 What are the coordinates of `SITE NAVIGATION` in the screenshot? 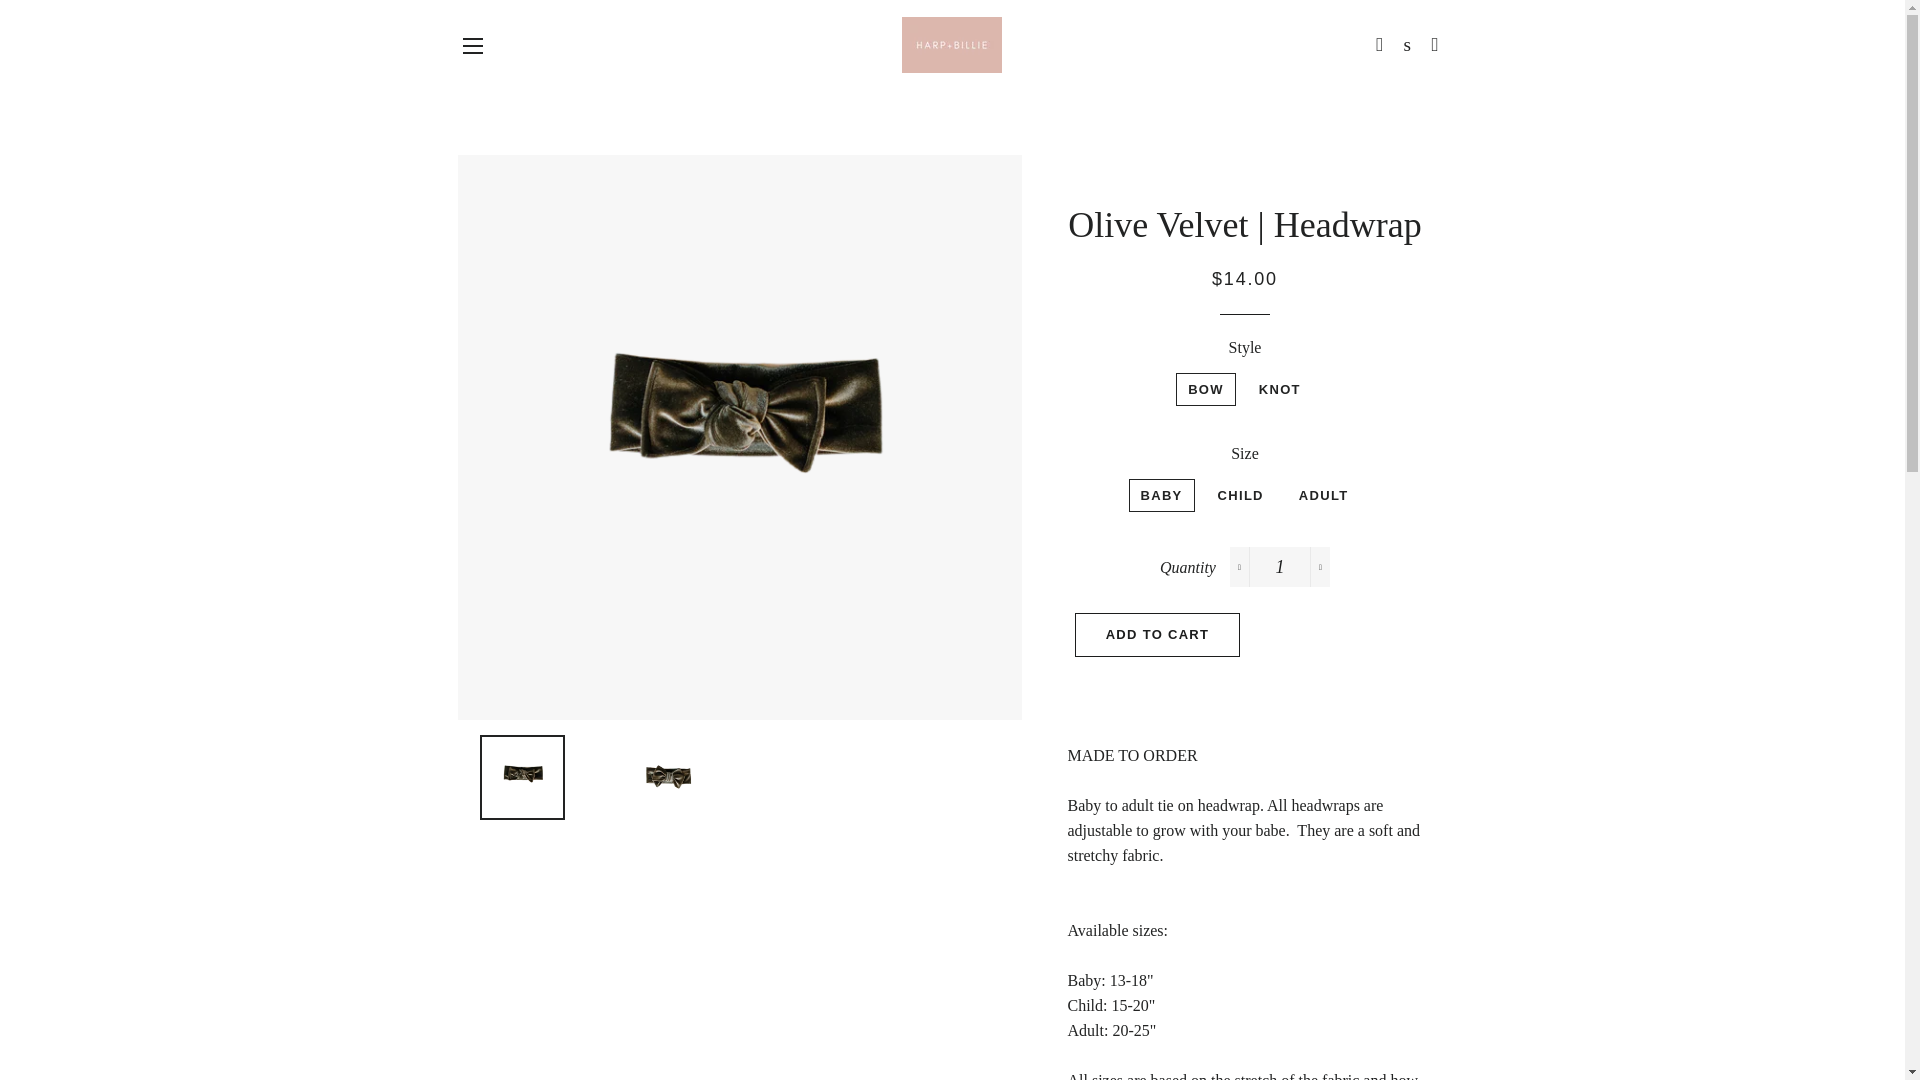 It's located at (472, 46).